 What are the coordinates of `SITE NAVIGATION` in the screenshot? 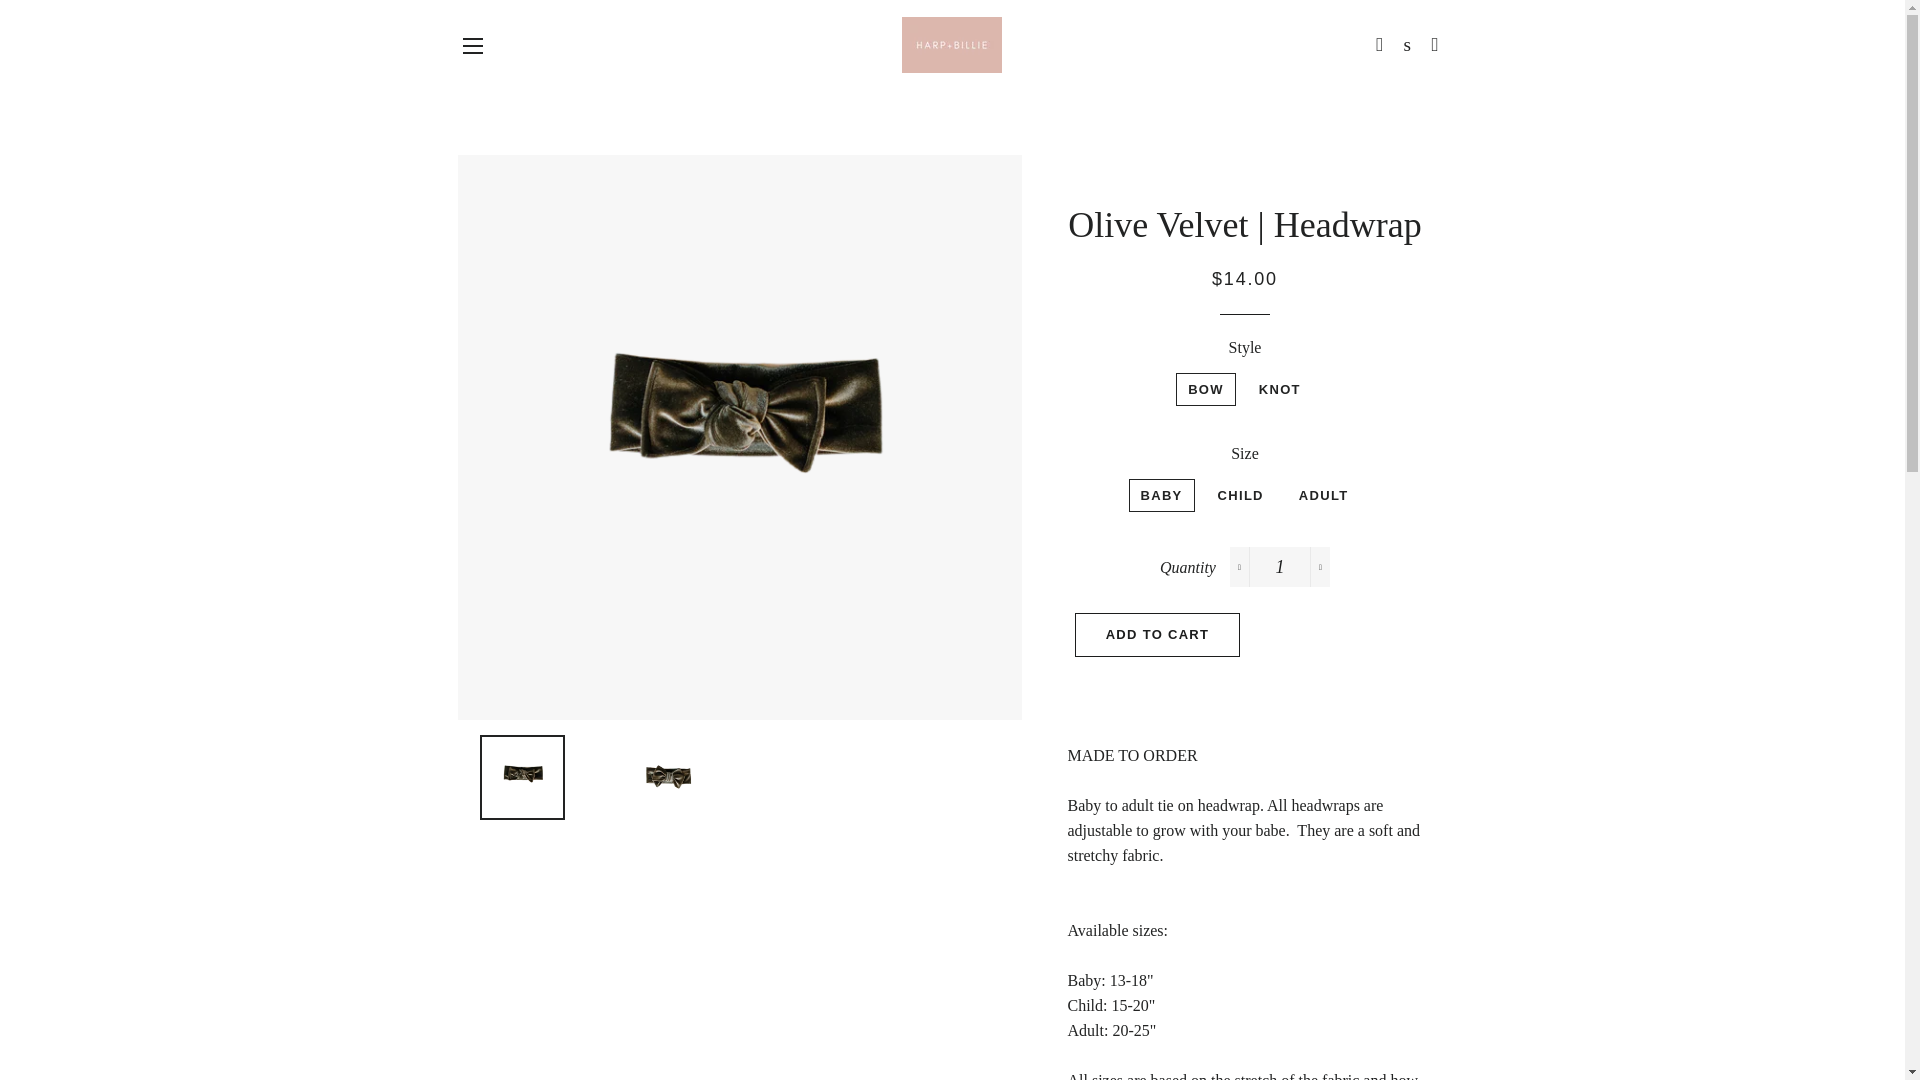 It's located at (472, 46).